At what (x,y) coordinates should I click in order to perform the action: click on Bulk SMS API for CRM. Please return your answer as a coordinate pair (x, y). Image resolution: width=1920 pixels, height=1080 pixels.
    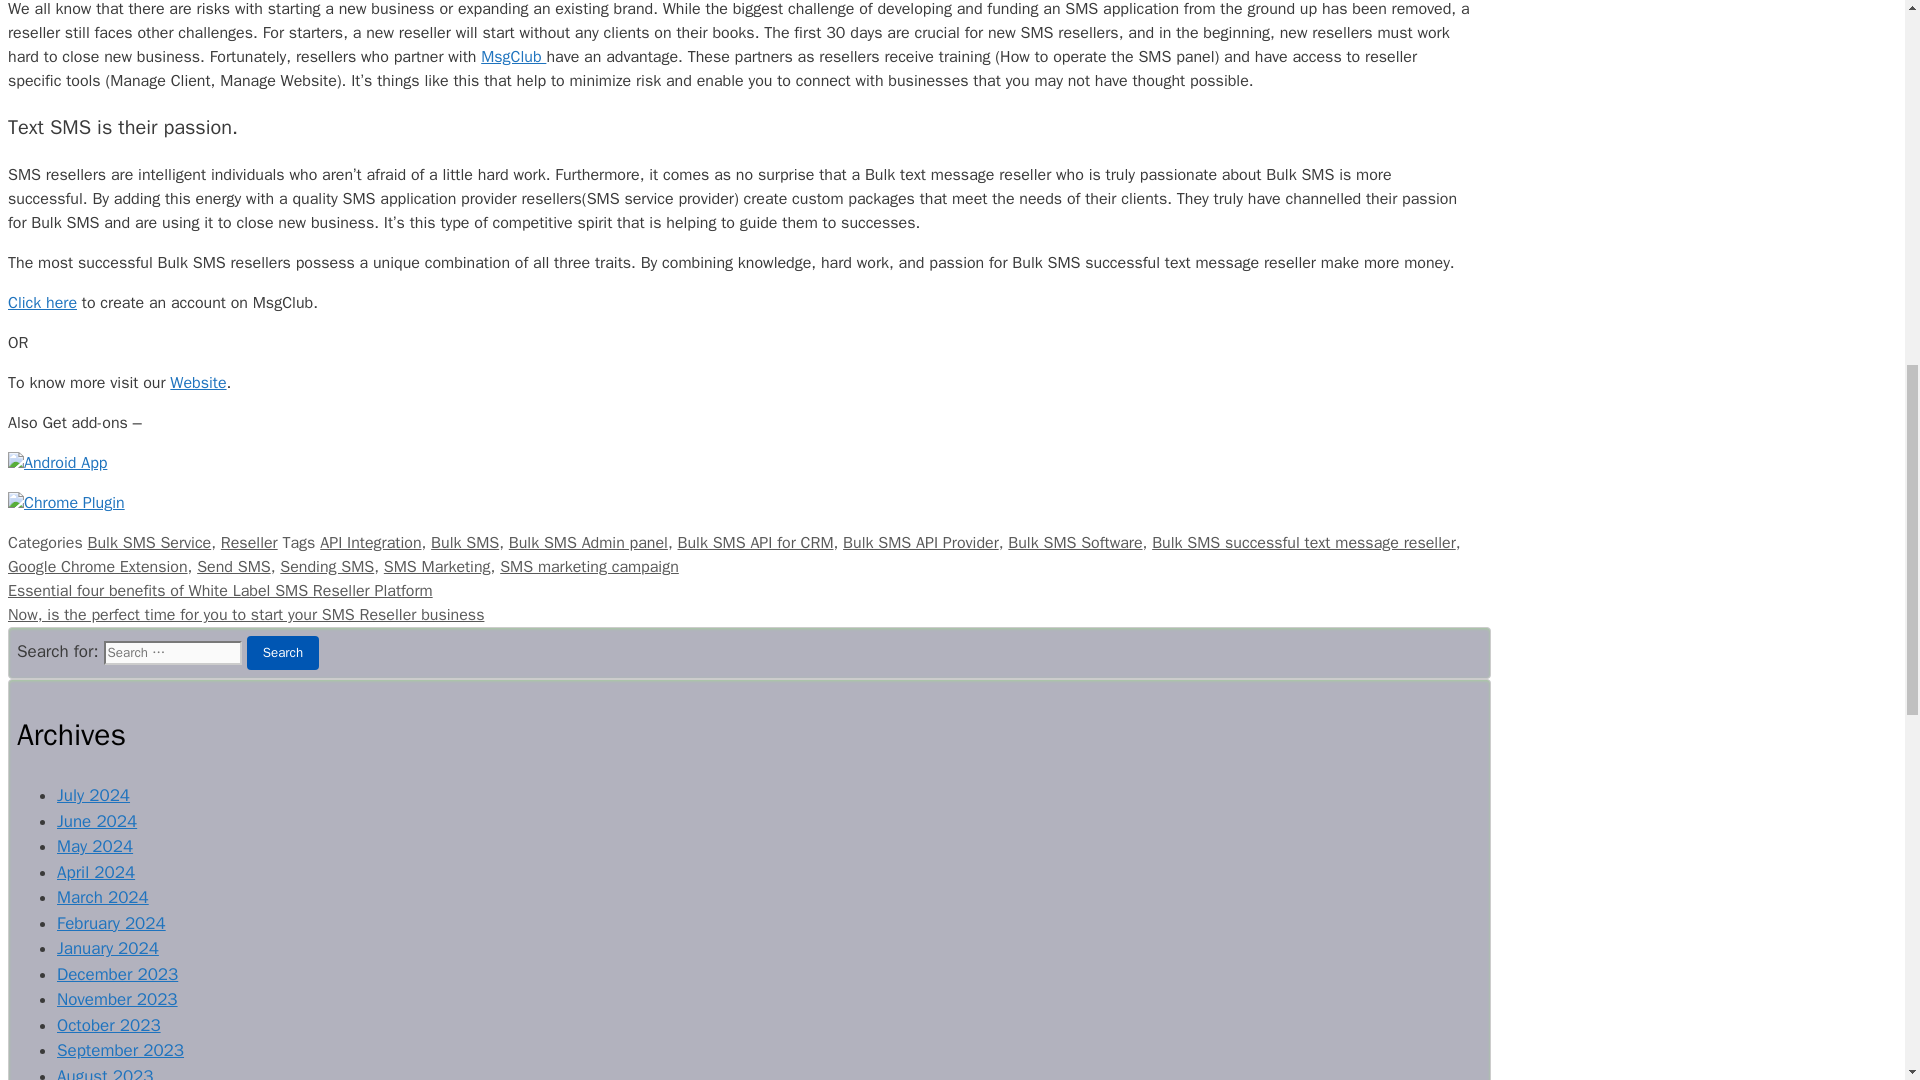
    Looking at the image, I should click on (755, 542).